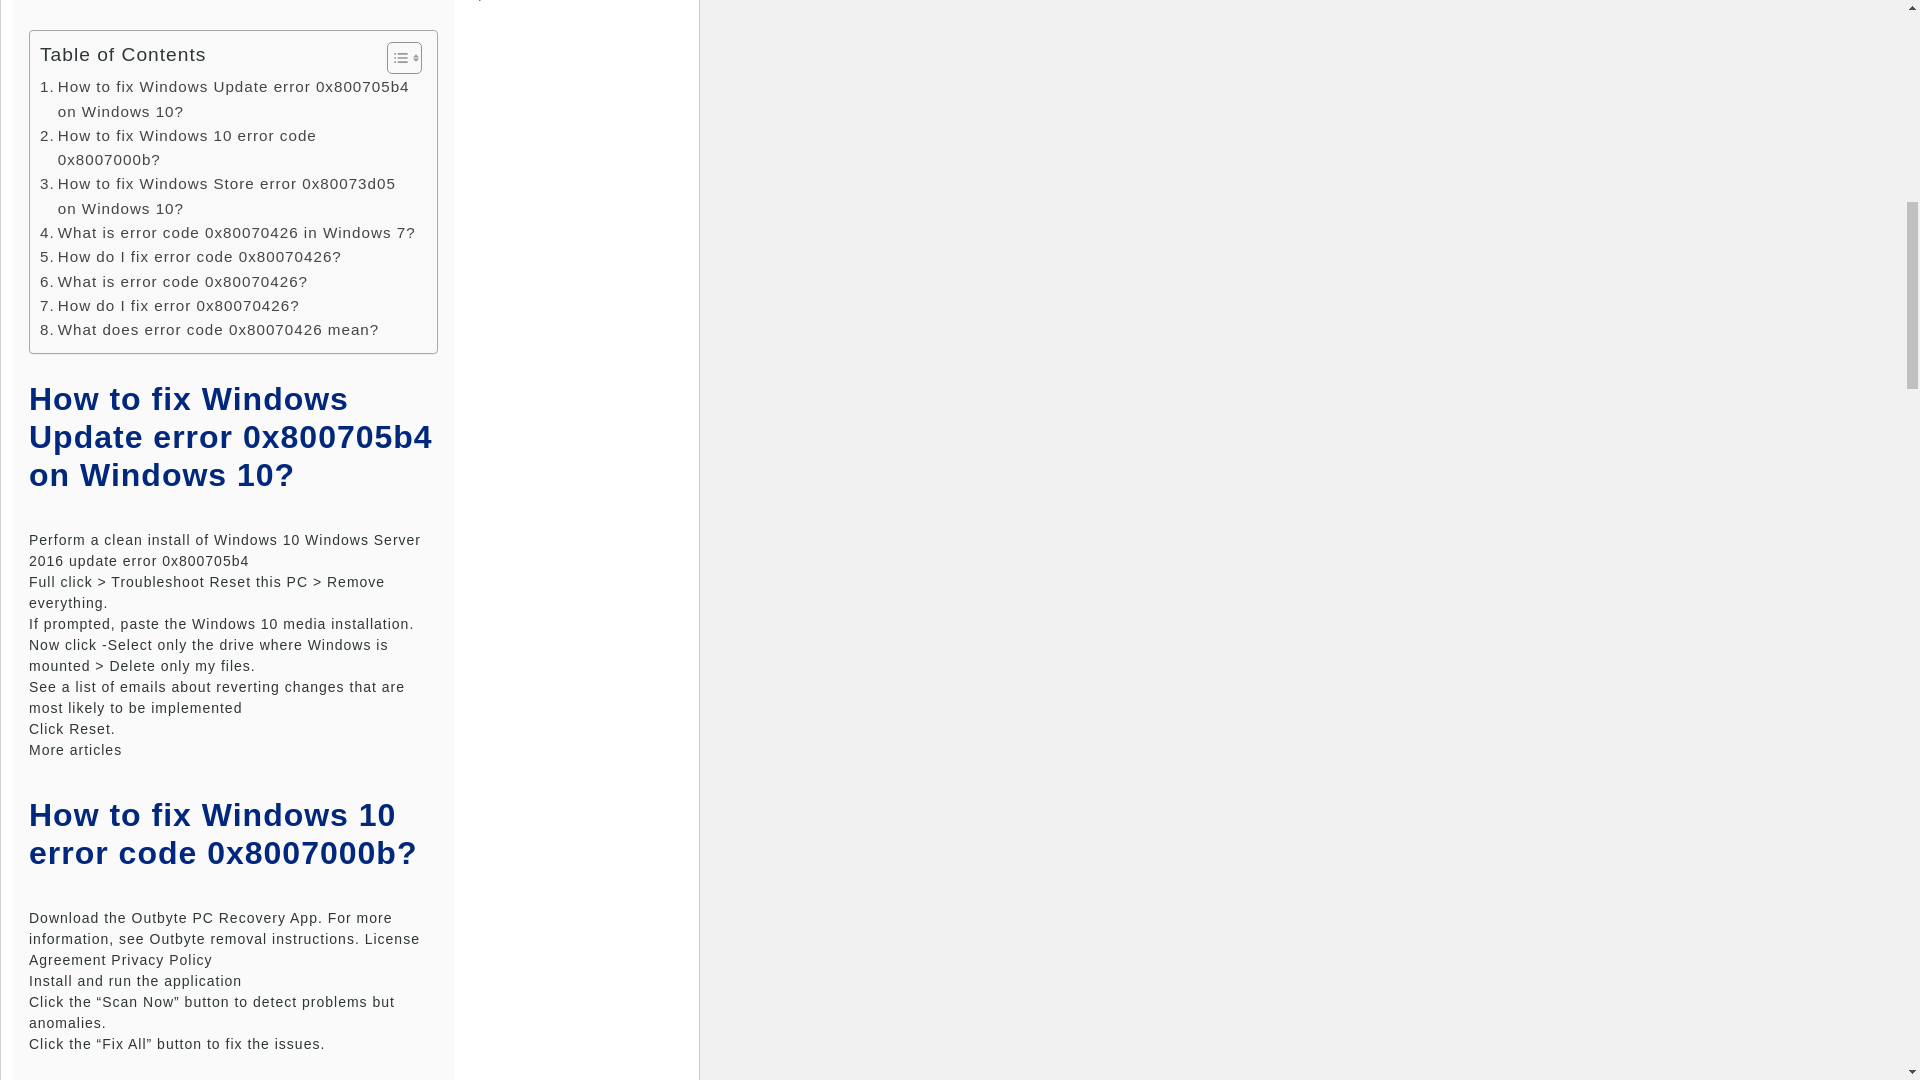 The image size is (1920, 1080). I want to click on How to fix Windows 10 error code 0x8007000b?, so click(228, 148).